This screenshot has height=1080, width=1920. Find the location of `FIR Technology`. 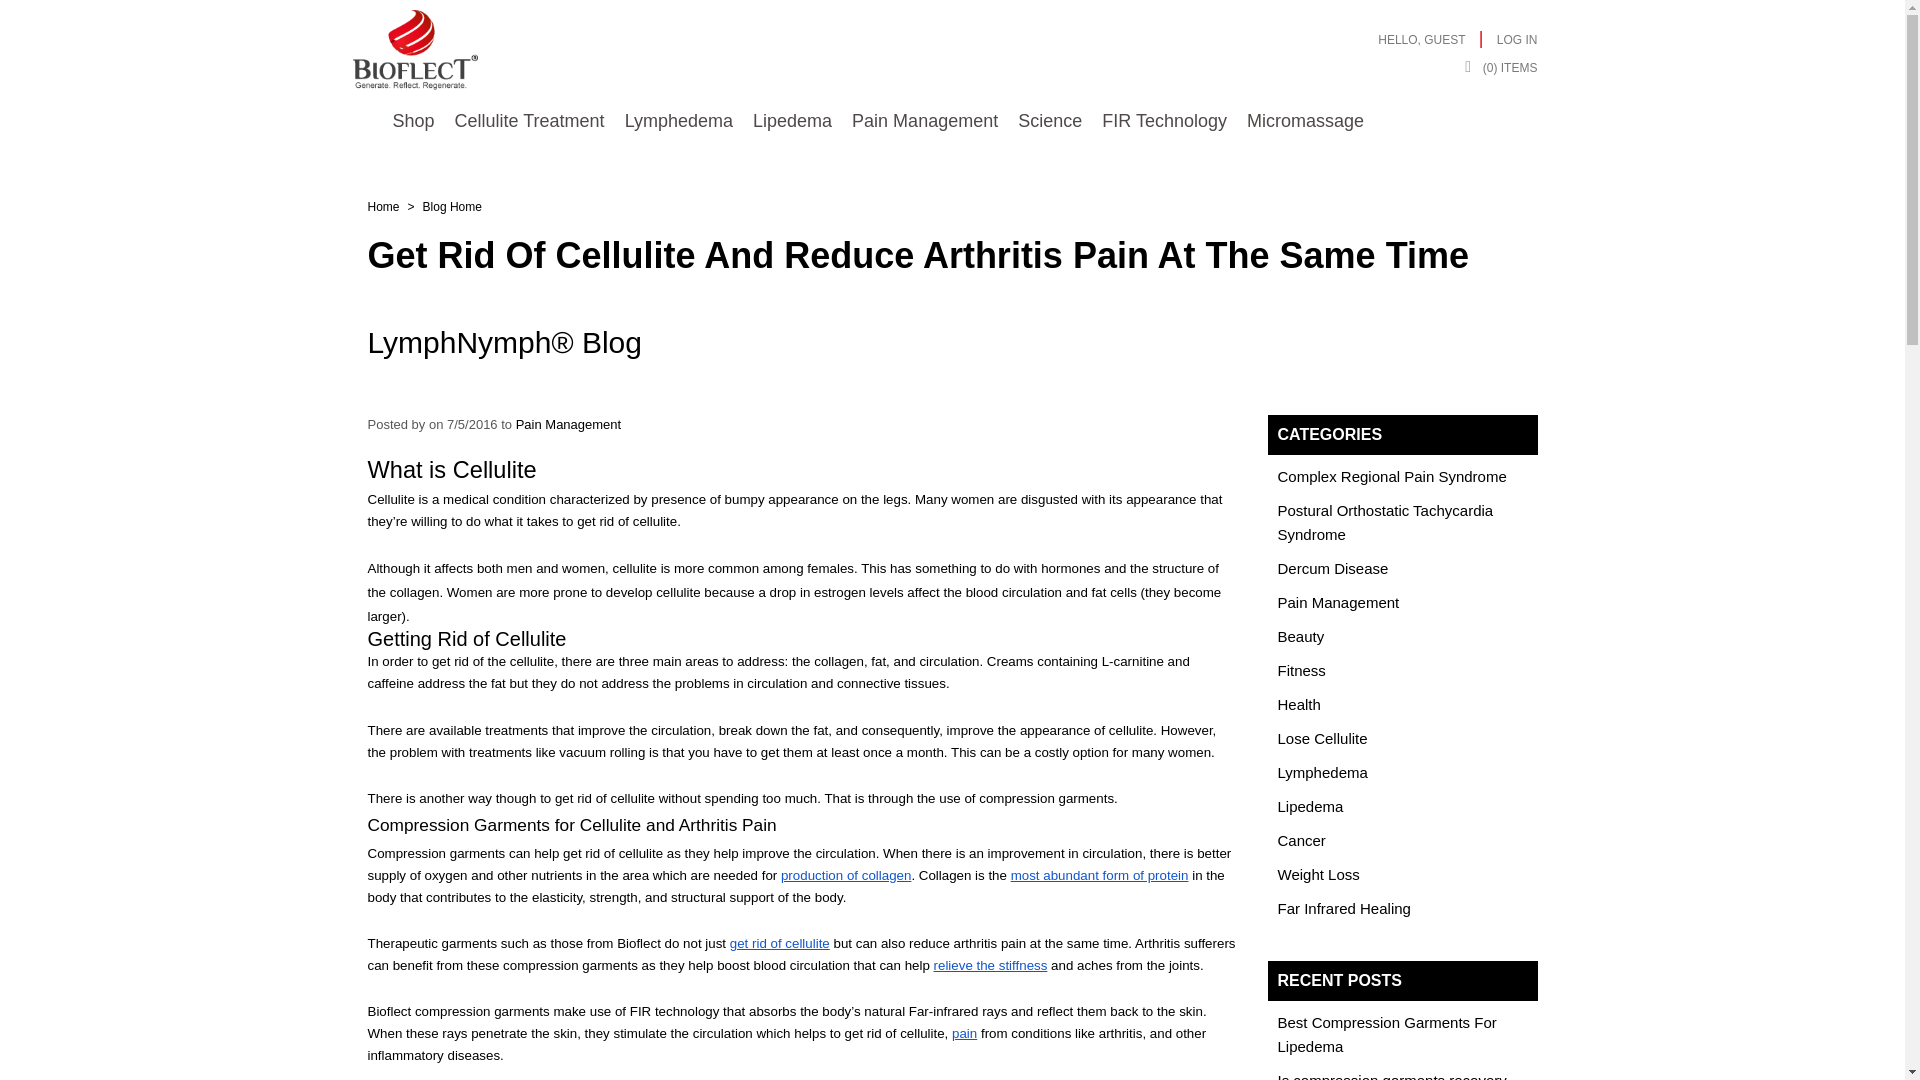

FIR Technology is located at coordinates (1164, 121).